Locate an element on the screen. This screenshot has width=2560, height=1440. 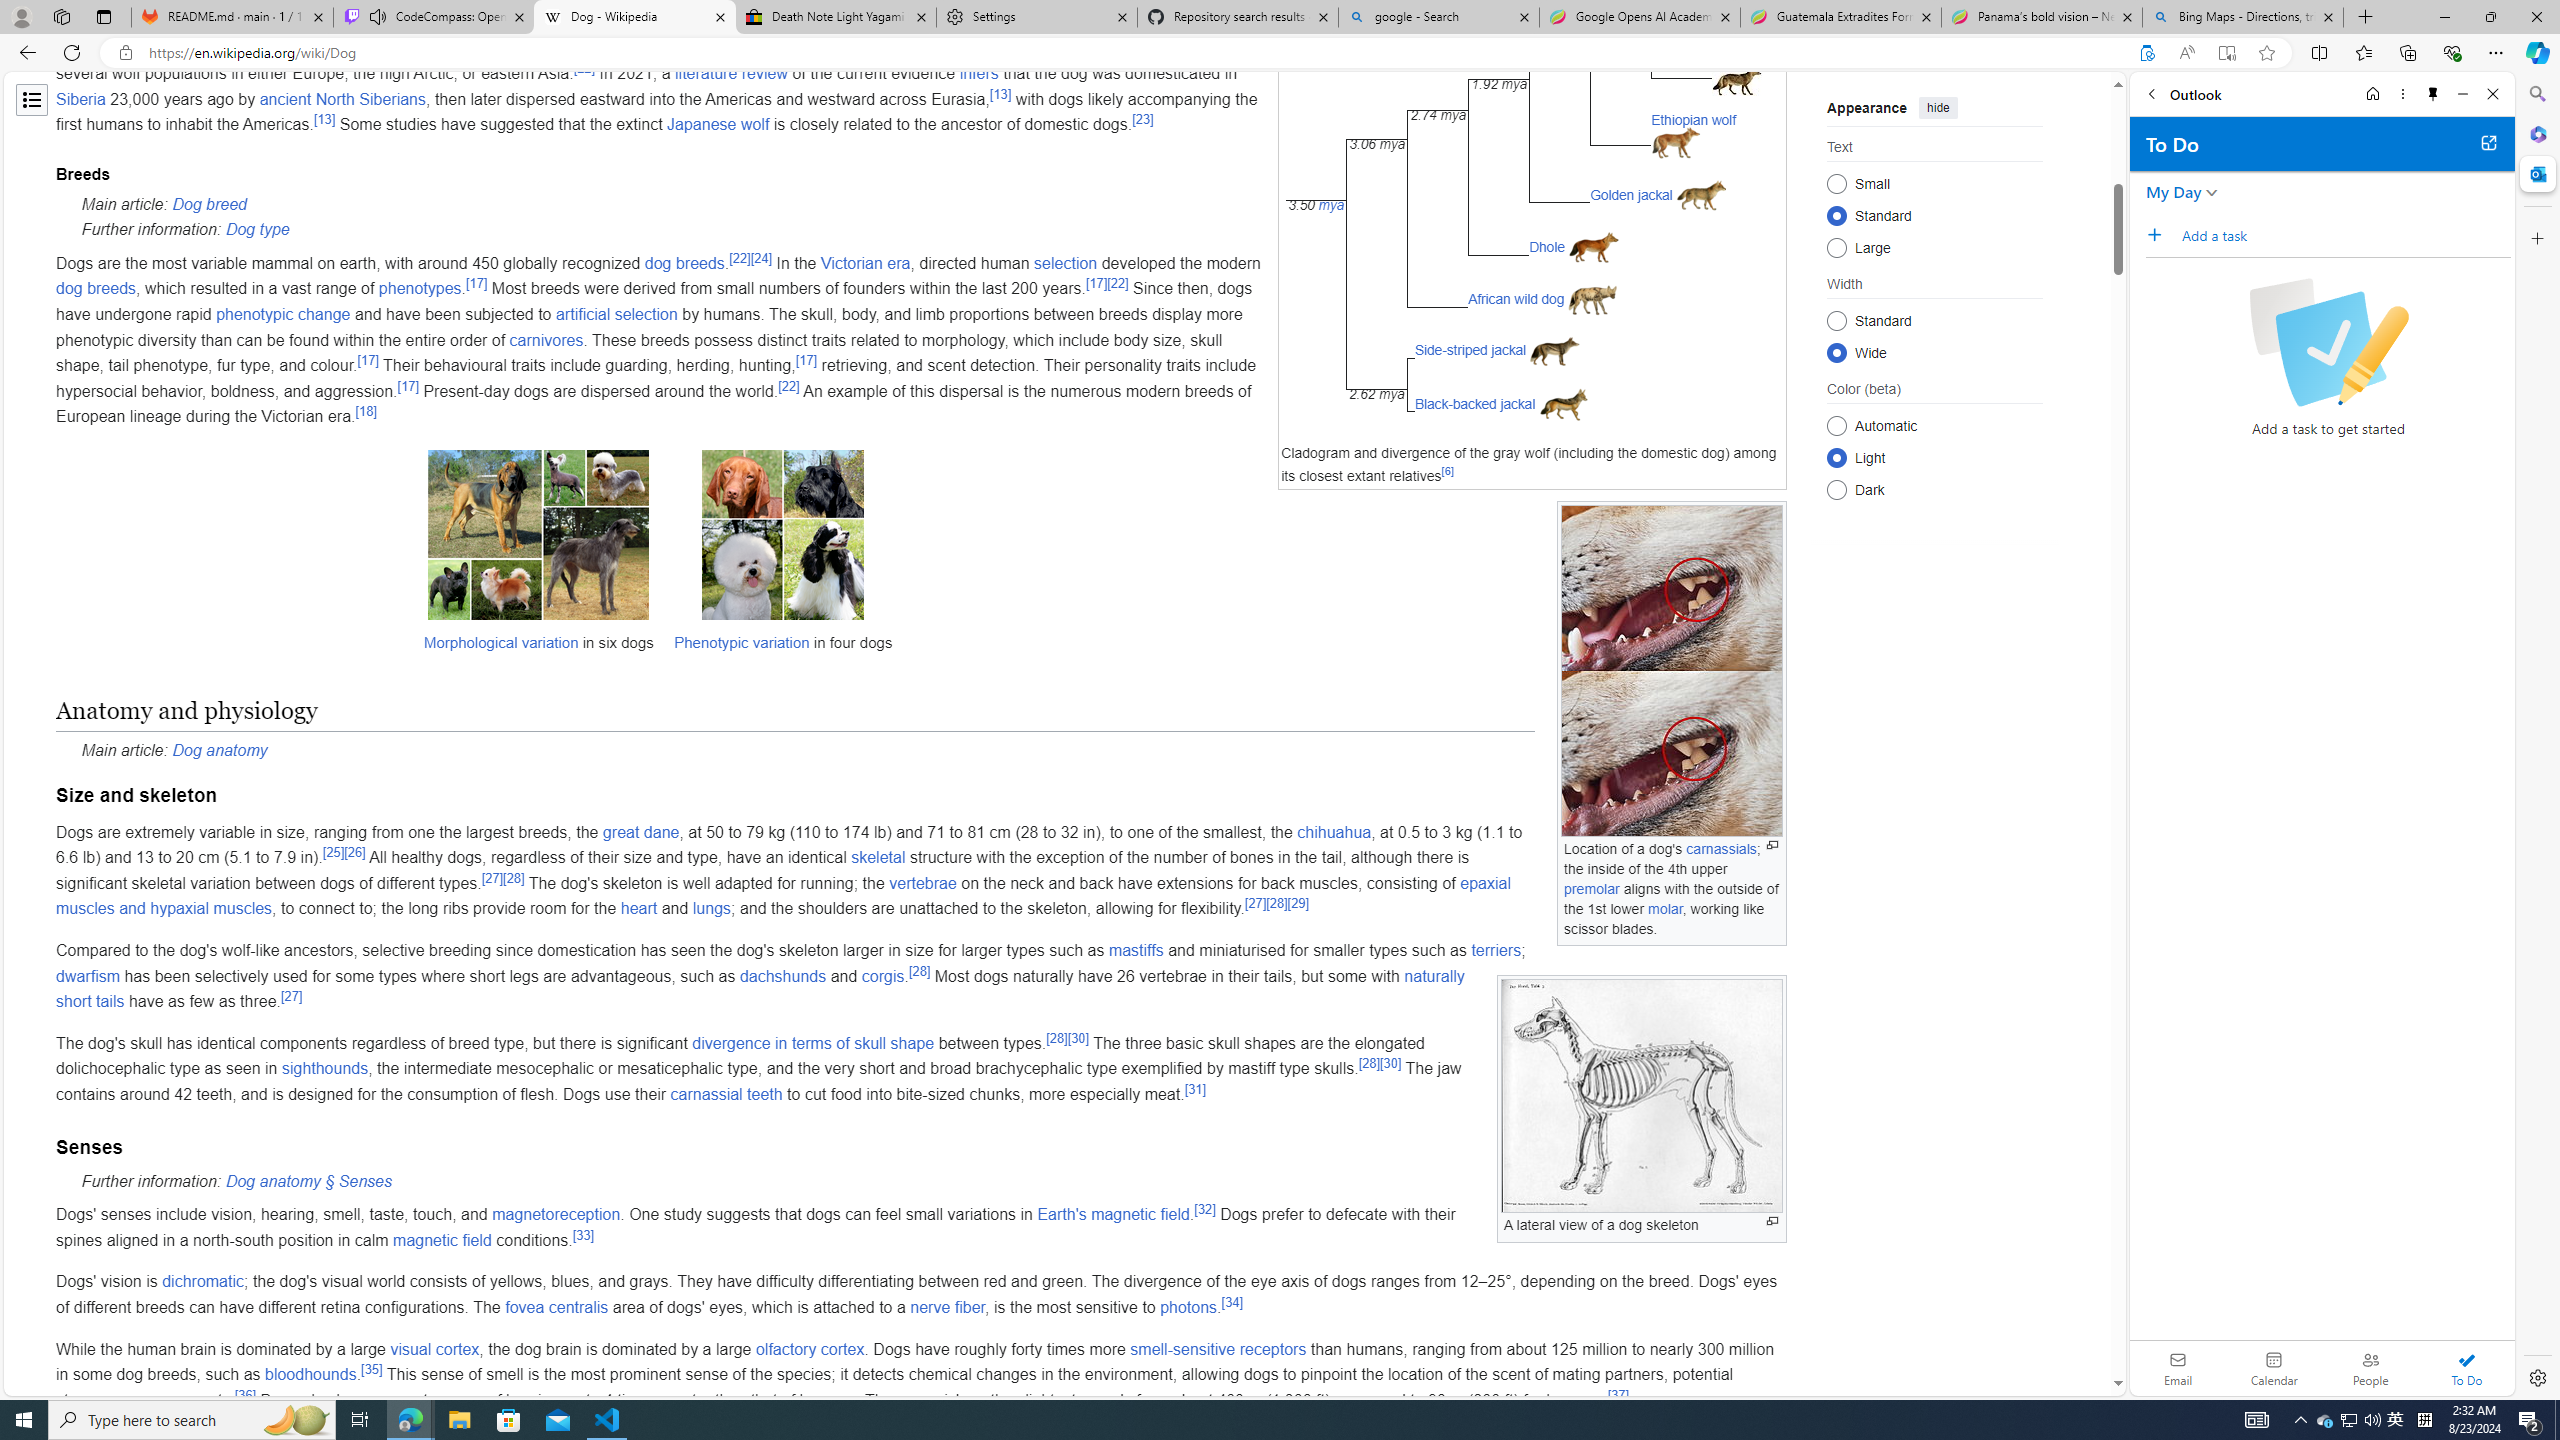
dog breeds is located at coordinates (97, 288).